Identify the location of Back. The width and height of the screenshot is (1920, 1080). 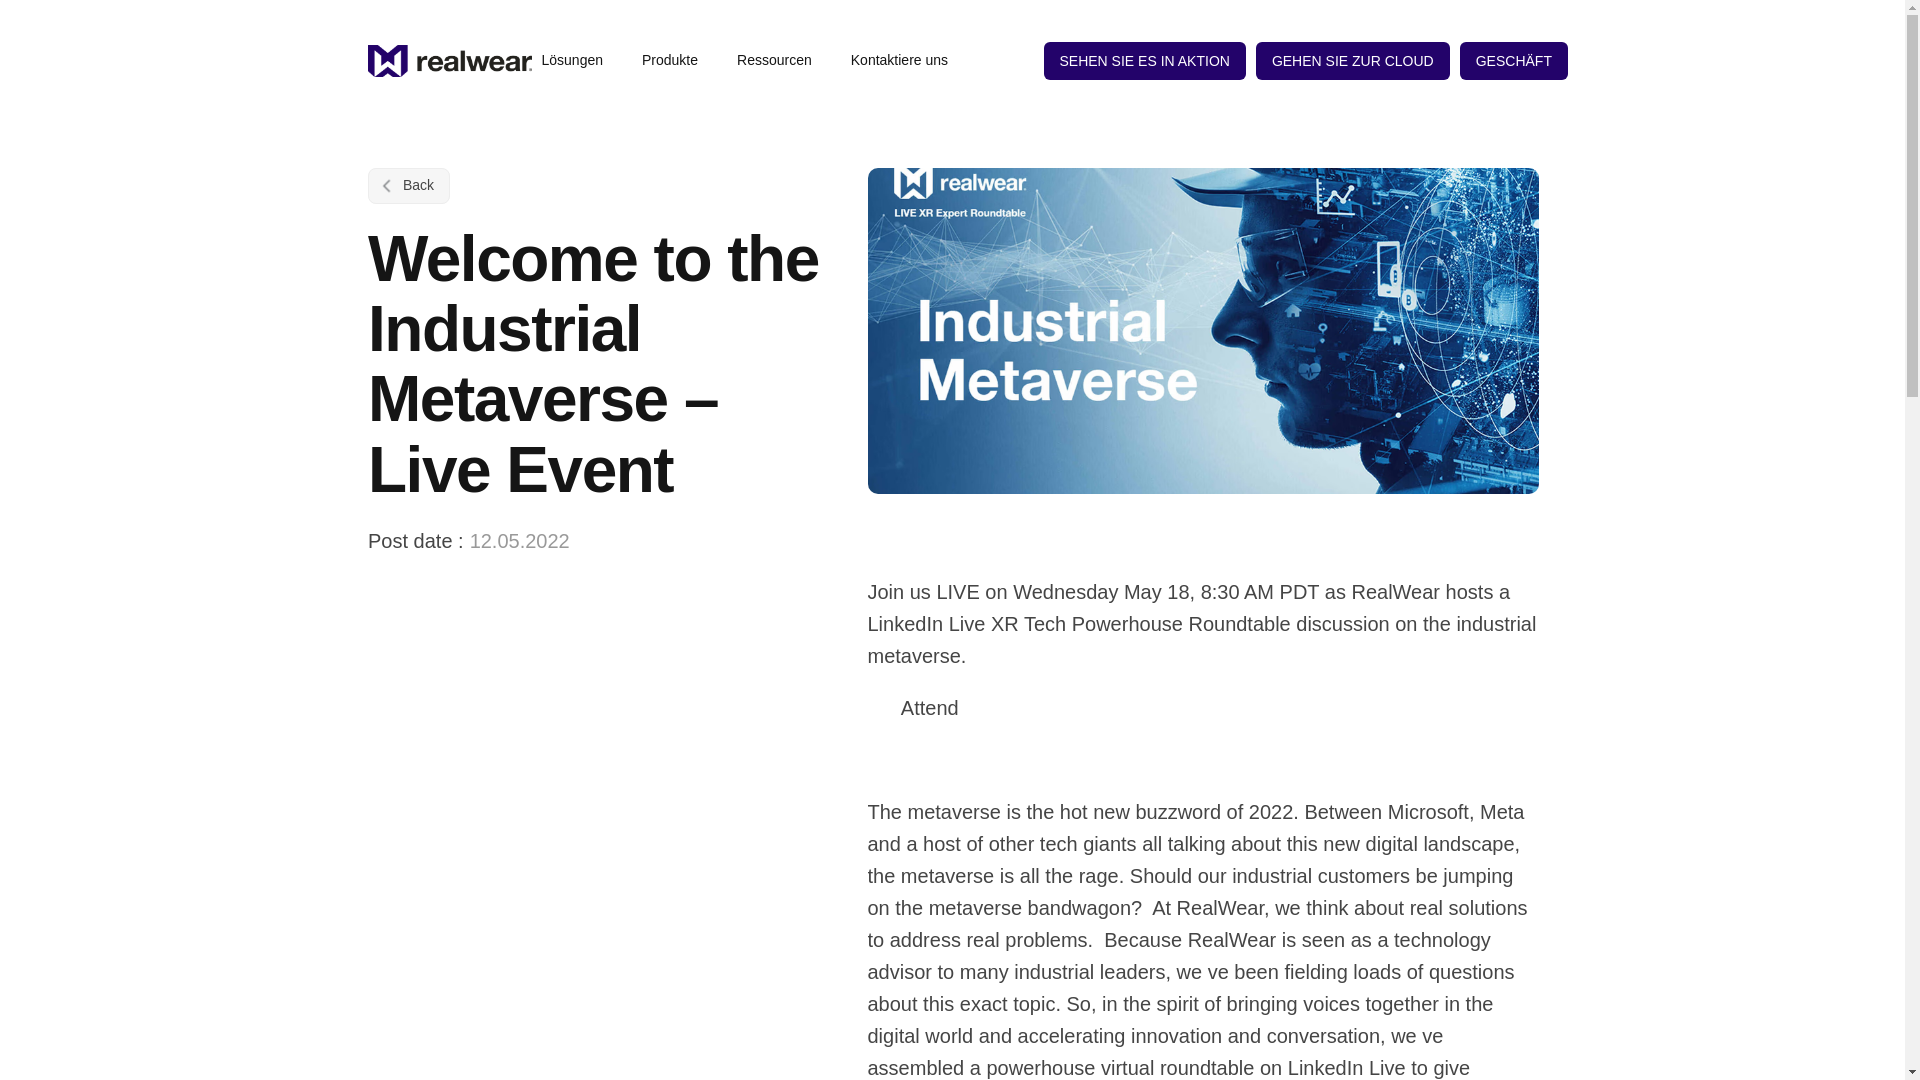
(408, 186).